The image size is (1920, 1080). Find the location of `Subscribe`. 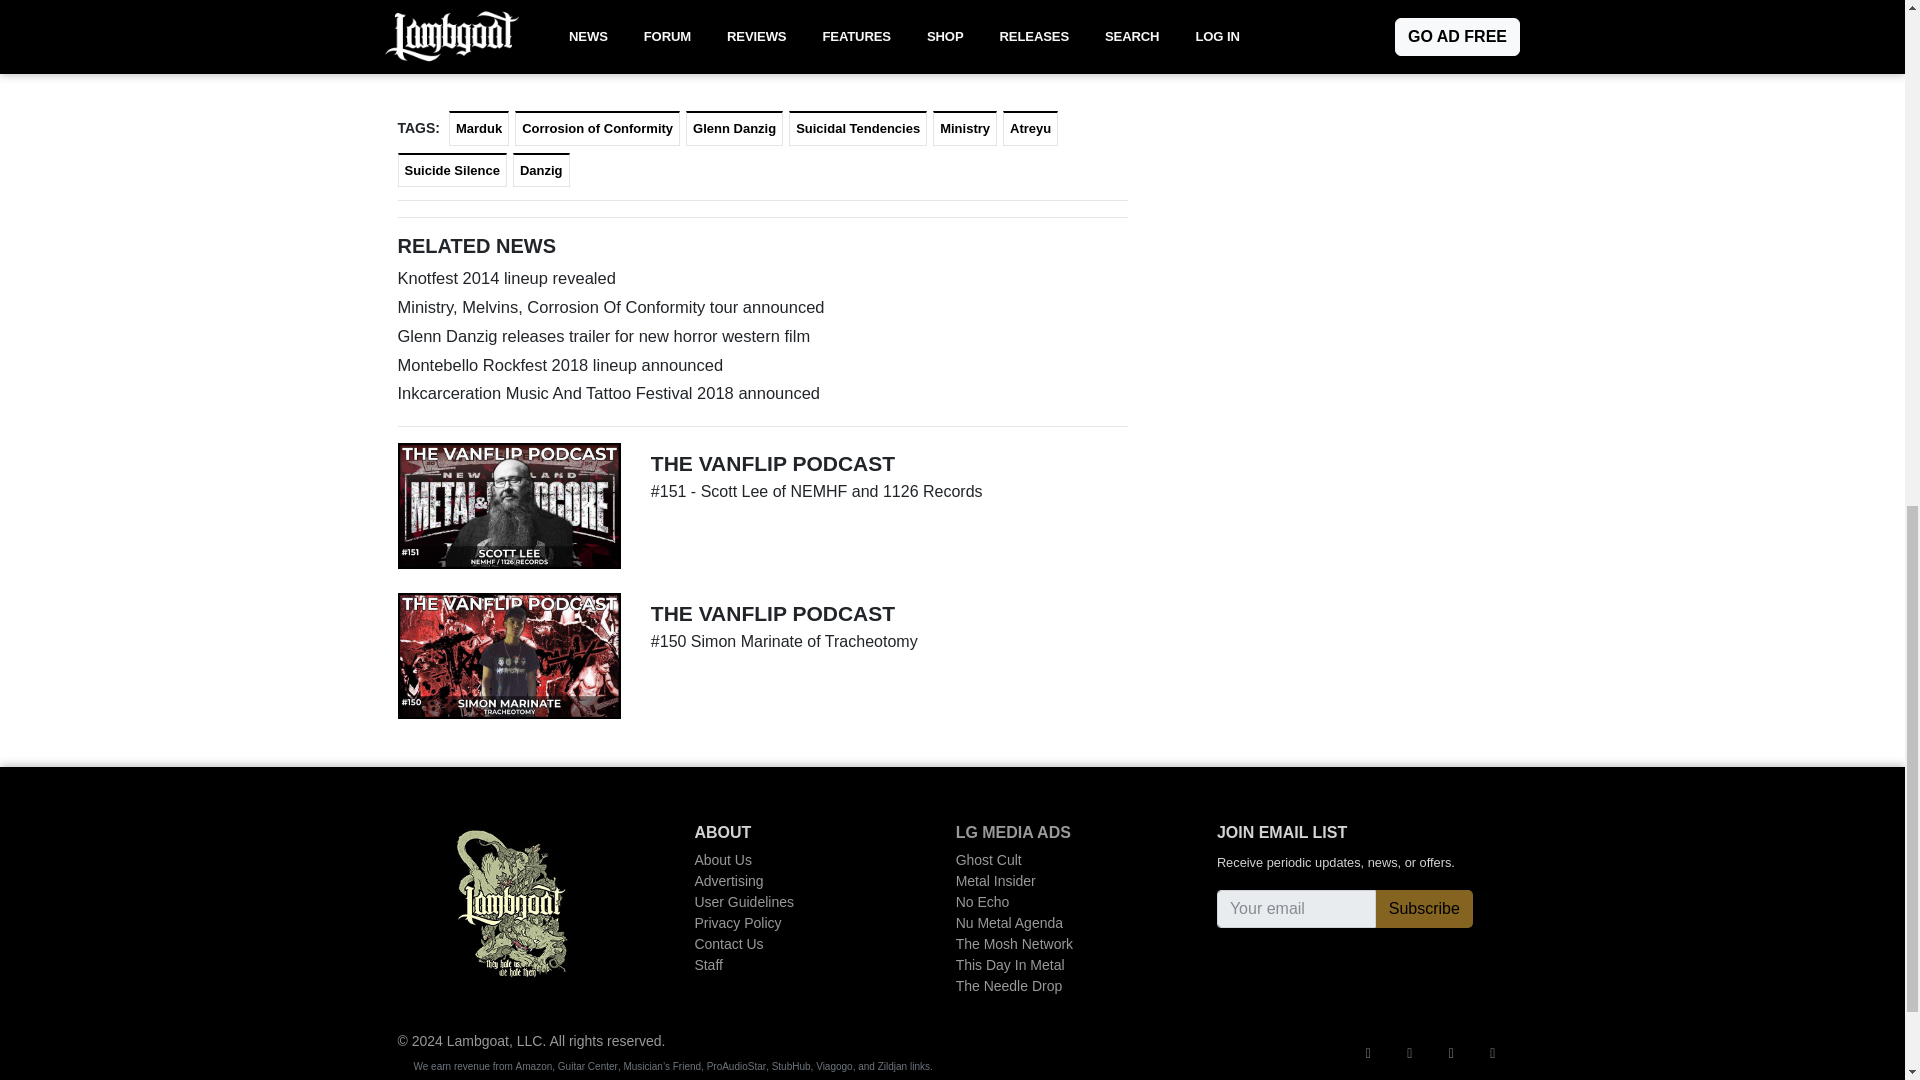

Subscribe is located at coordinates (1424, 908).